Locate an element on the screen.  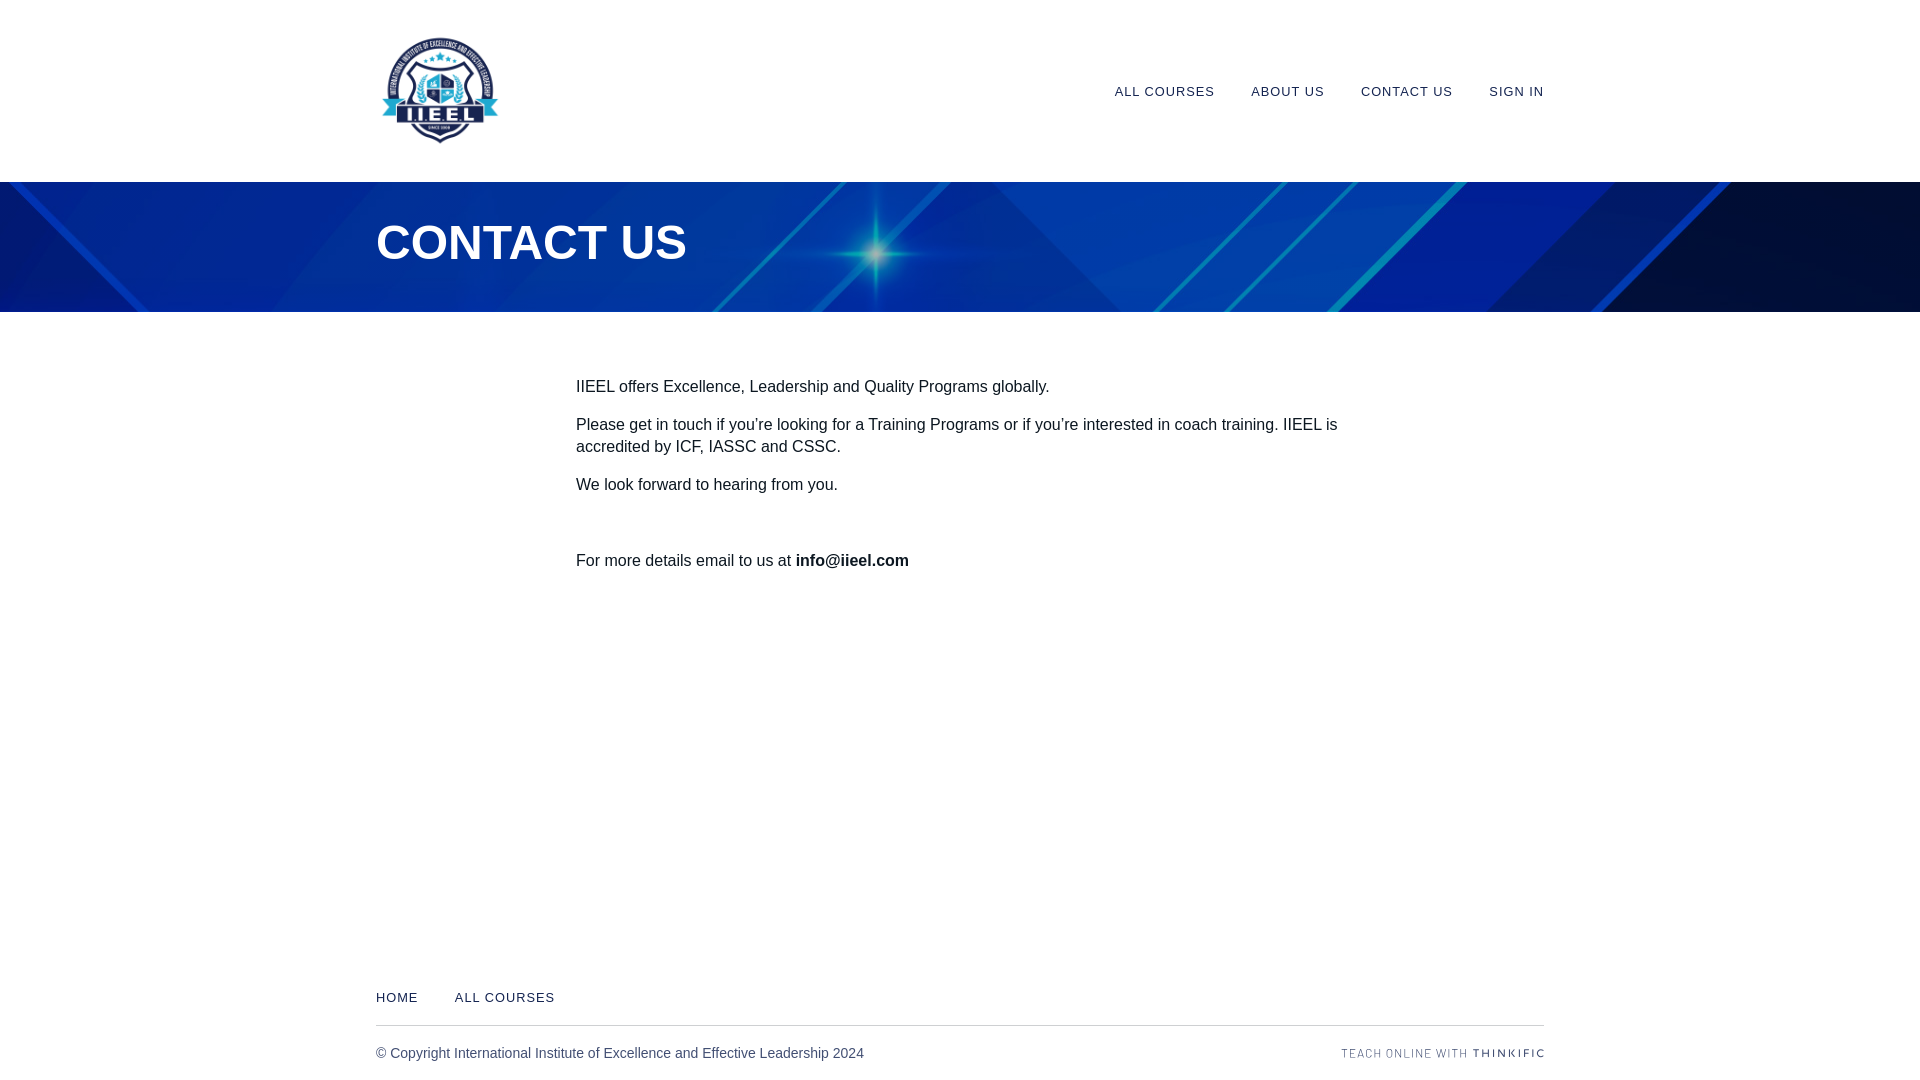
CONTACT US is located at coordinates (1407, 92).